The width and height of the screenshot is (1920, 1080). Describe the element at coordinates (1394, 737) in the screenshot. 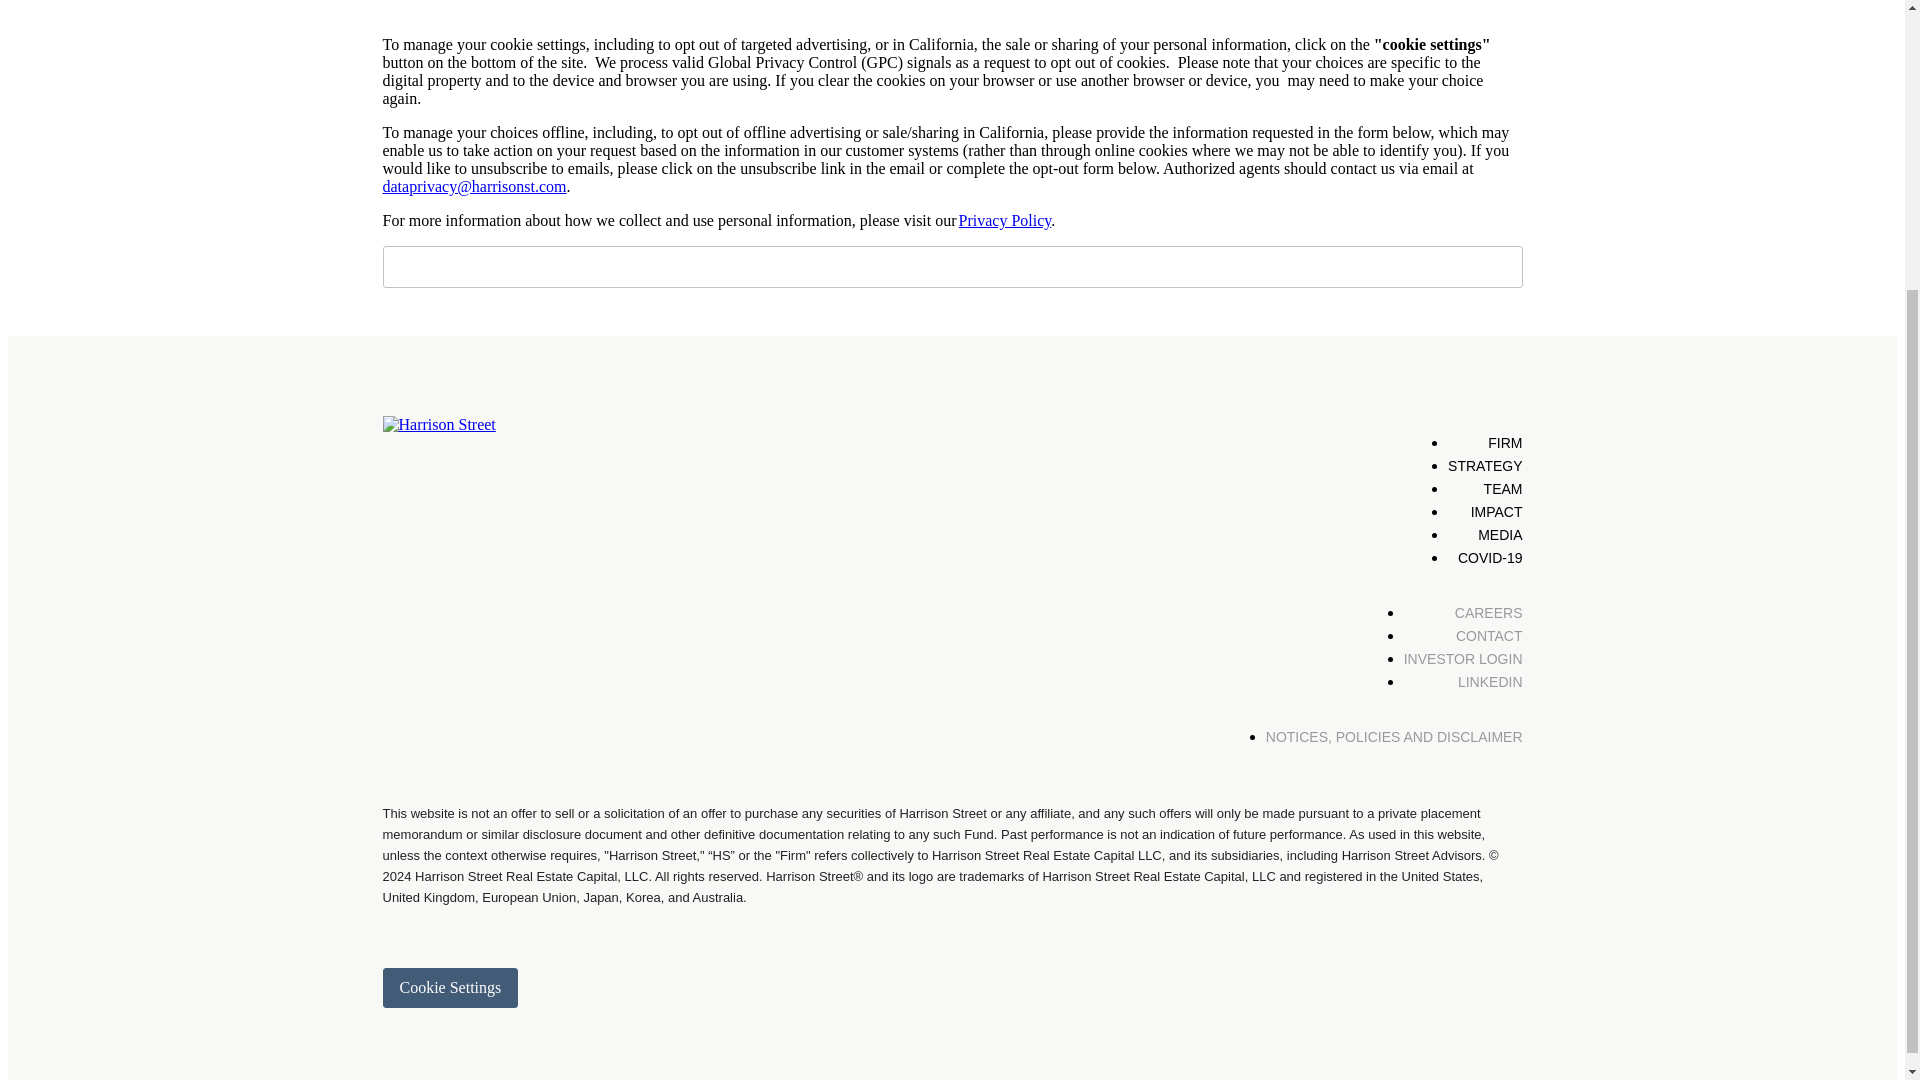

I see `NOTICES, POLICIES AND DISCLAIMER` at that location.